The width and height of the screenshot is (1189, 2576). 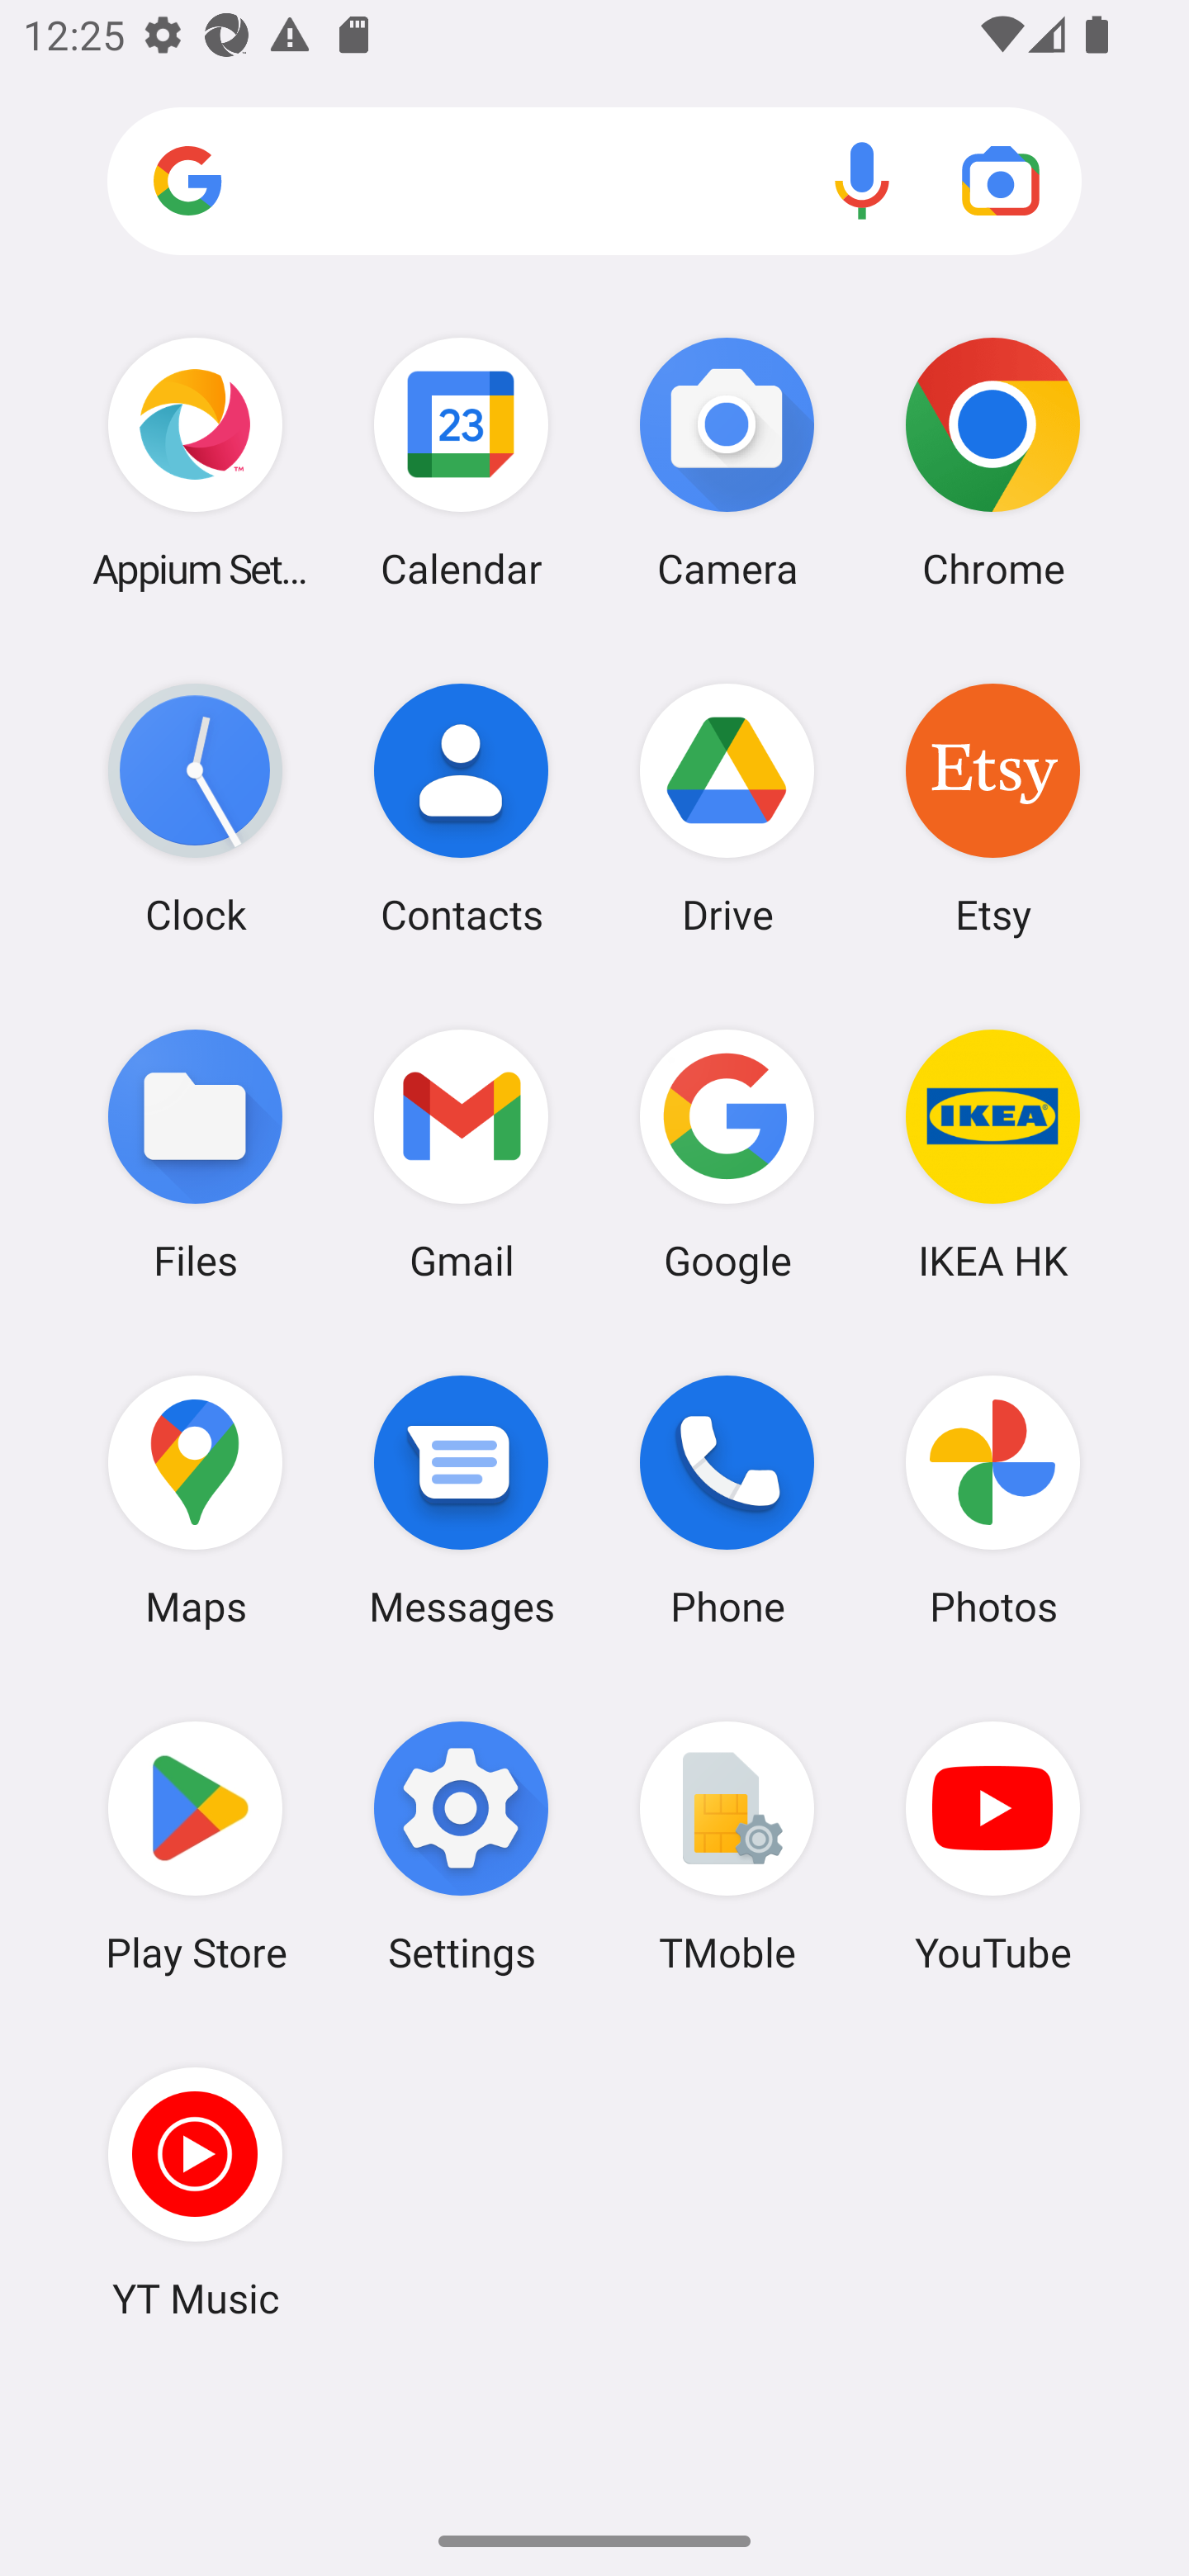 I want to click on Maps, so click(x=195, y=1500).